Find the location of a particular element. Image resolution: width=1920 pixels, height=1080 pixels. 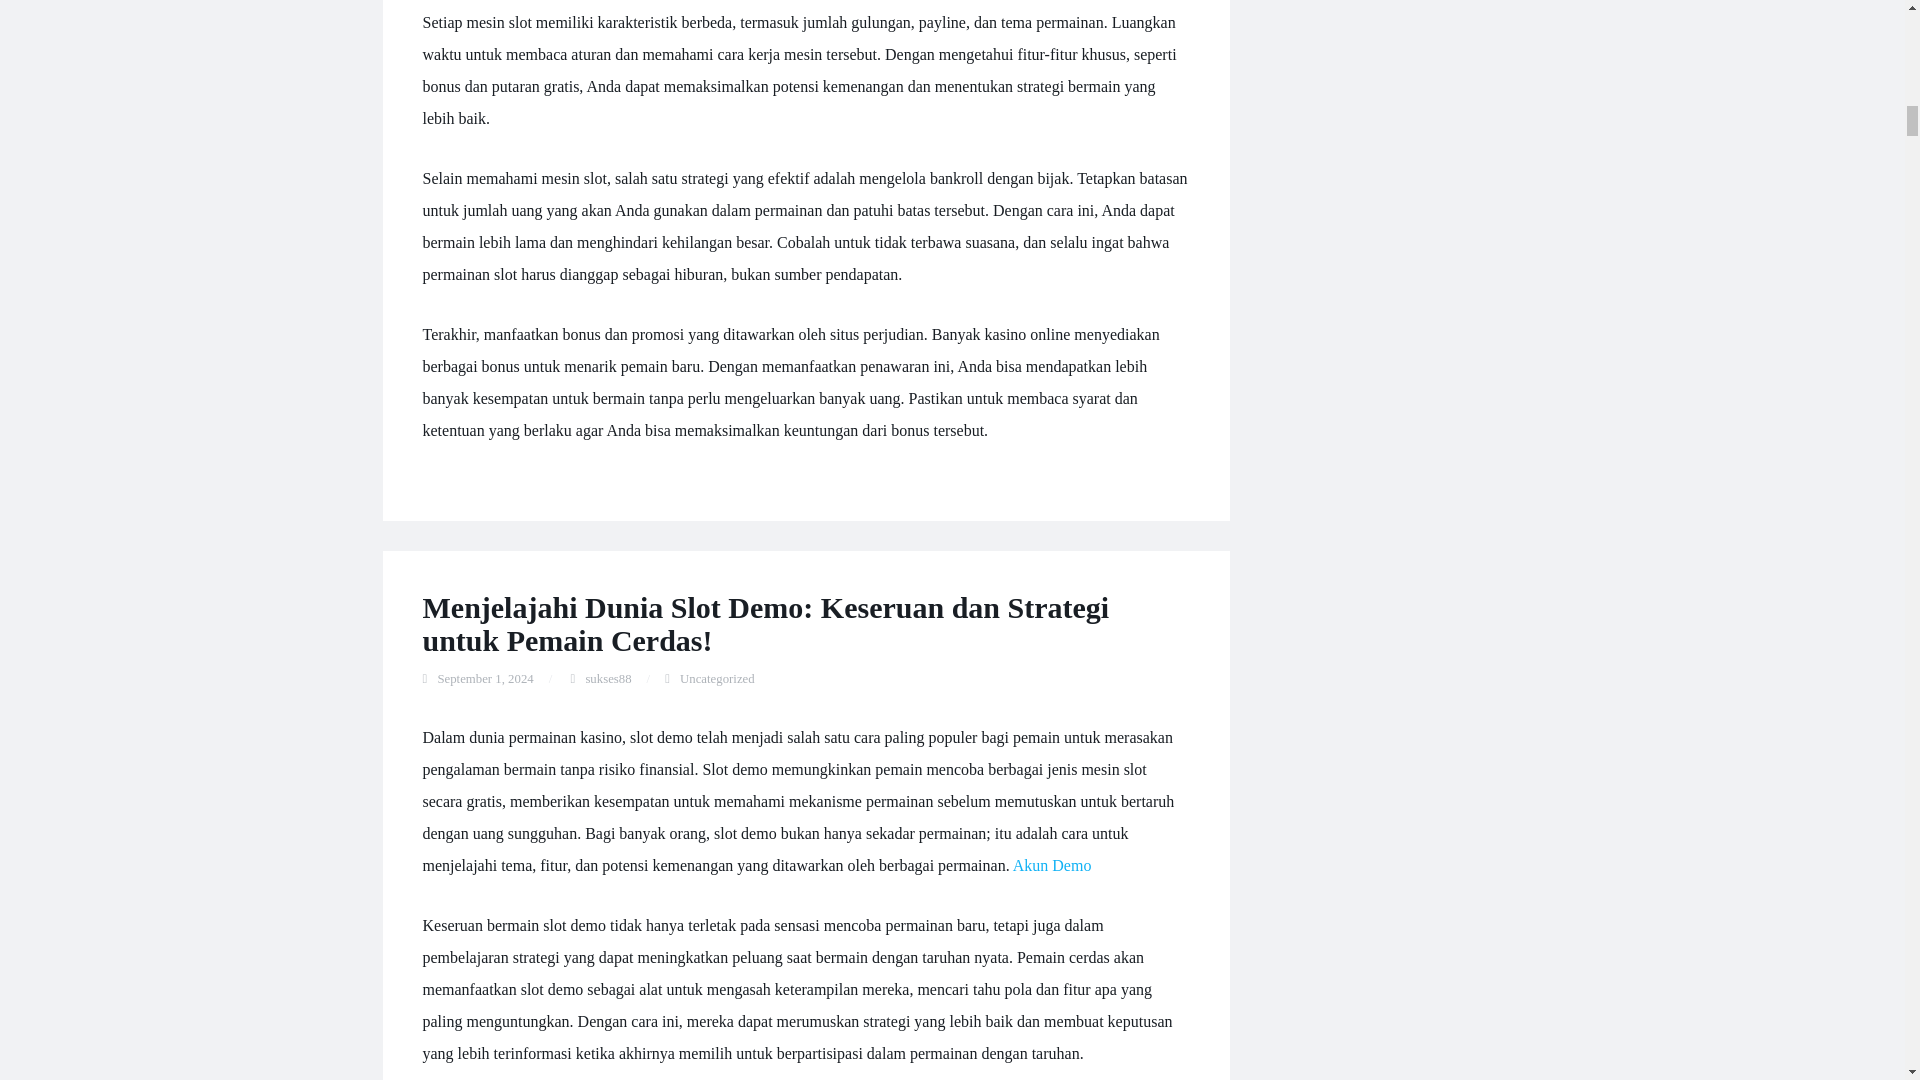

sukses88 is located at coordinates (608, 678).